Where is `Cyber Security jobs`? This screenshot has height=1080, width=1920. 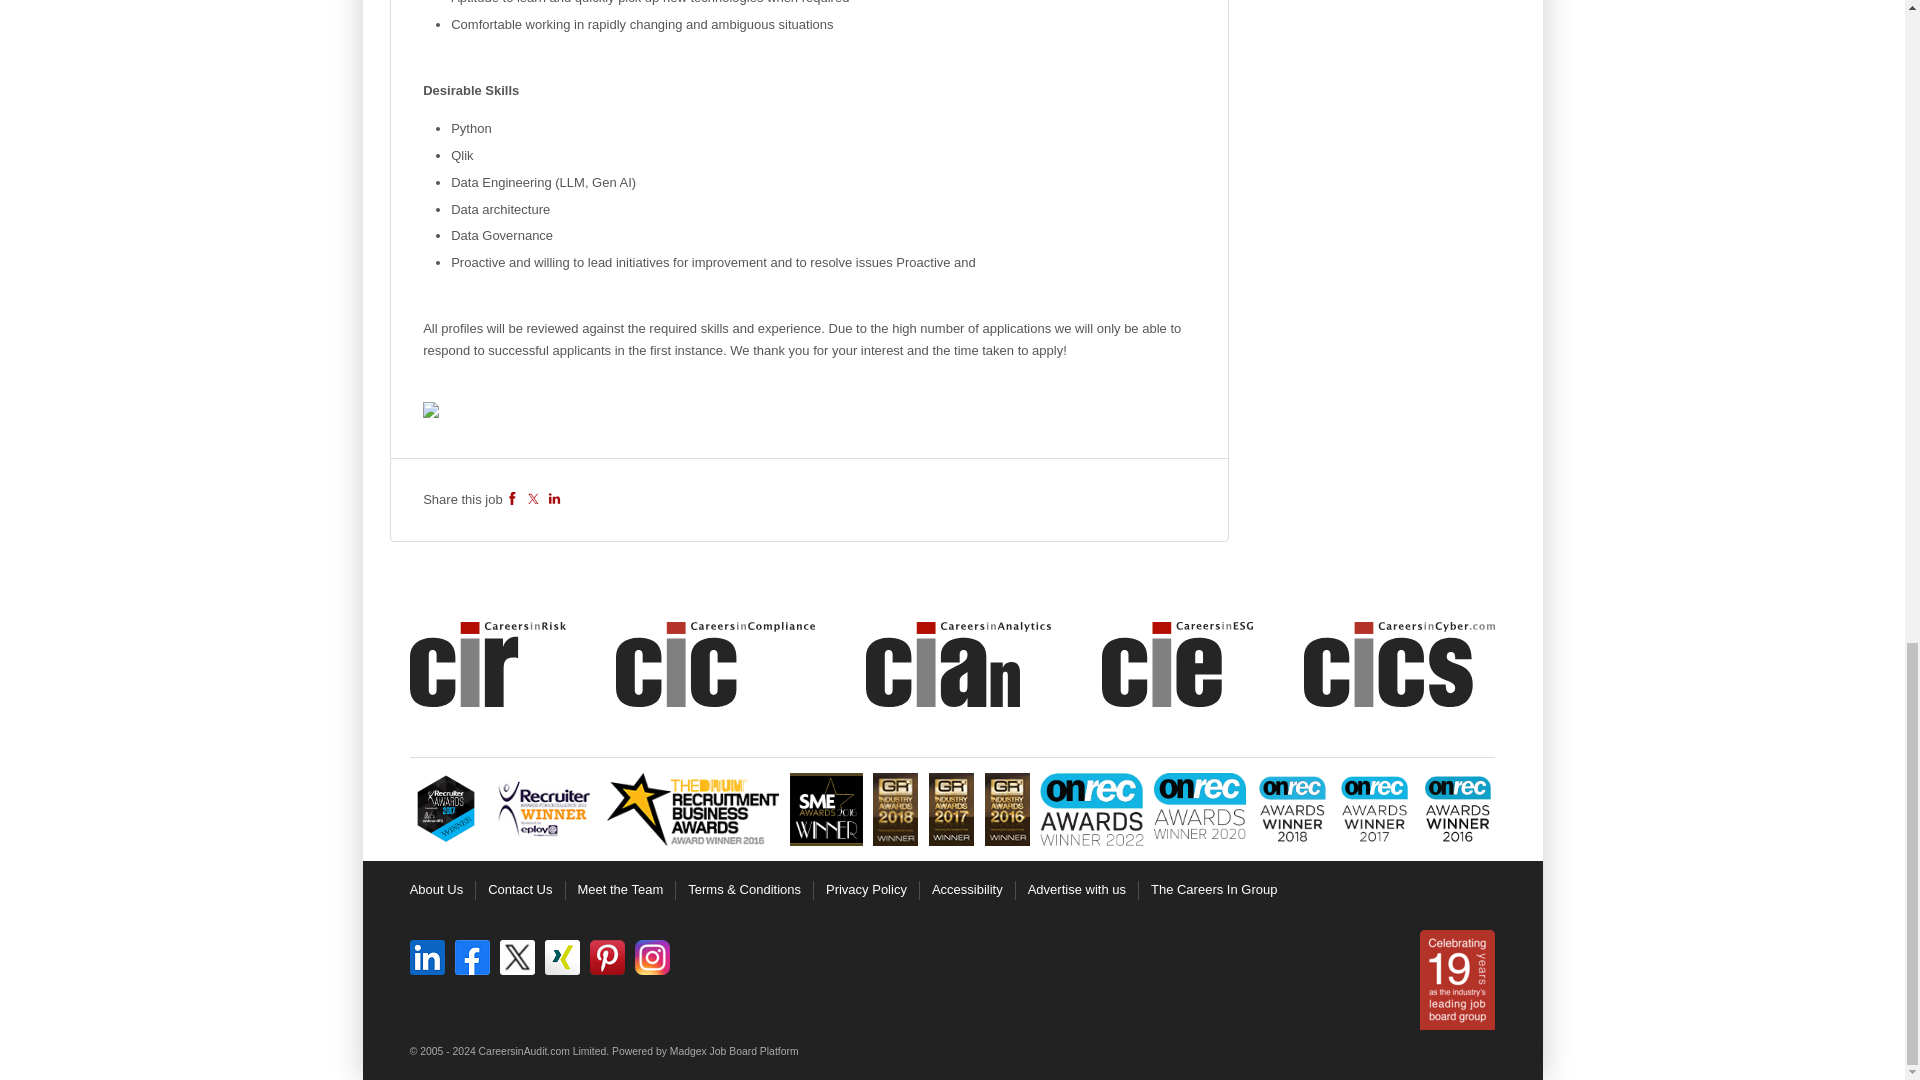
Cyber Security jobs is located at coordinates (1399, 664).